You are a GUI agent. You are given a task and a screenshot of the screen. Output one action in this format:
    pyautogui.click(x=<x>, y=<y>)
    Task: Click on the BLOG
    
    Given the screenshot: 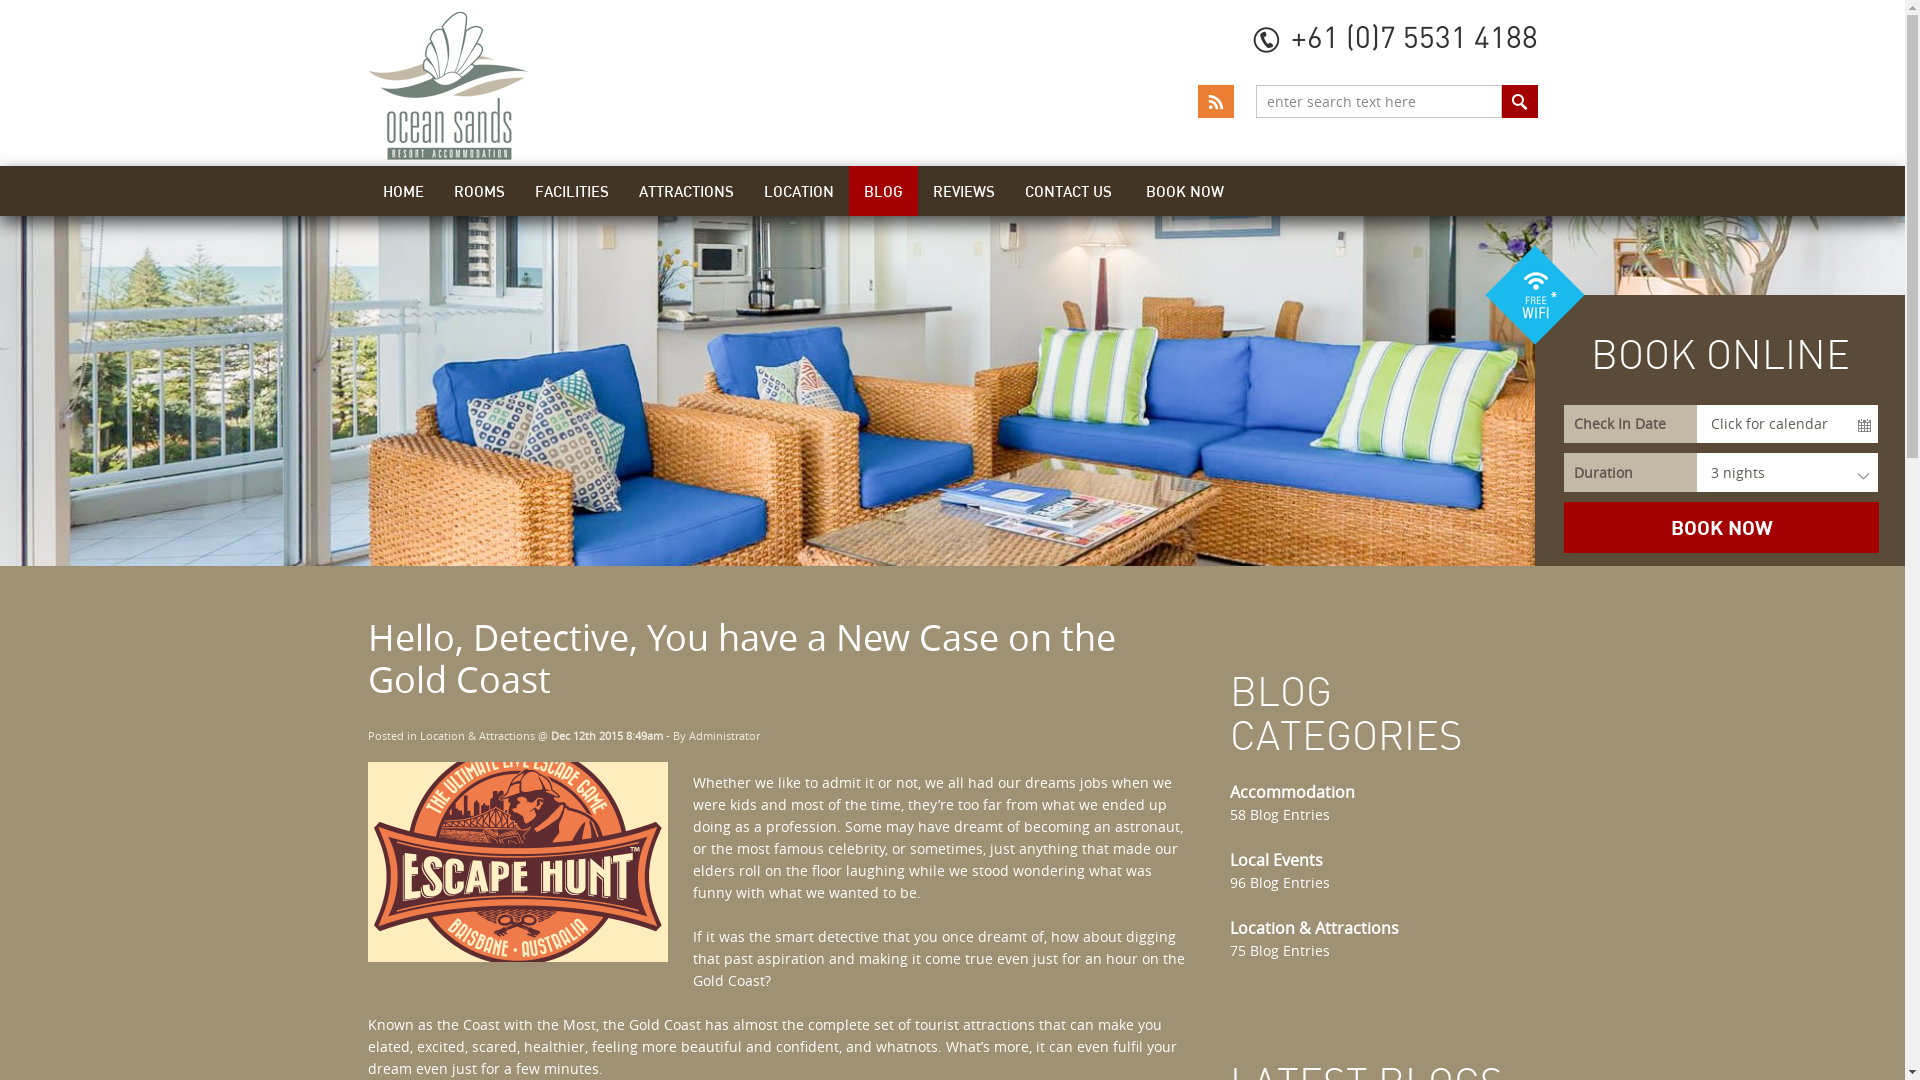 What is the action you would take?
    pyautogui.click(x=882, y=191)
    